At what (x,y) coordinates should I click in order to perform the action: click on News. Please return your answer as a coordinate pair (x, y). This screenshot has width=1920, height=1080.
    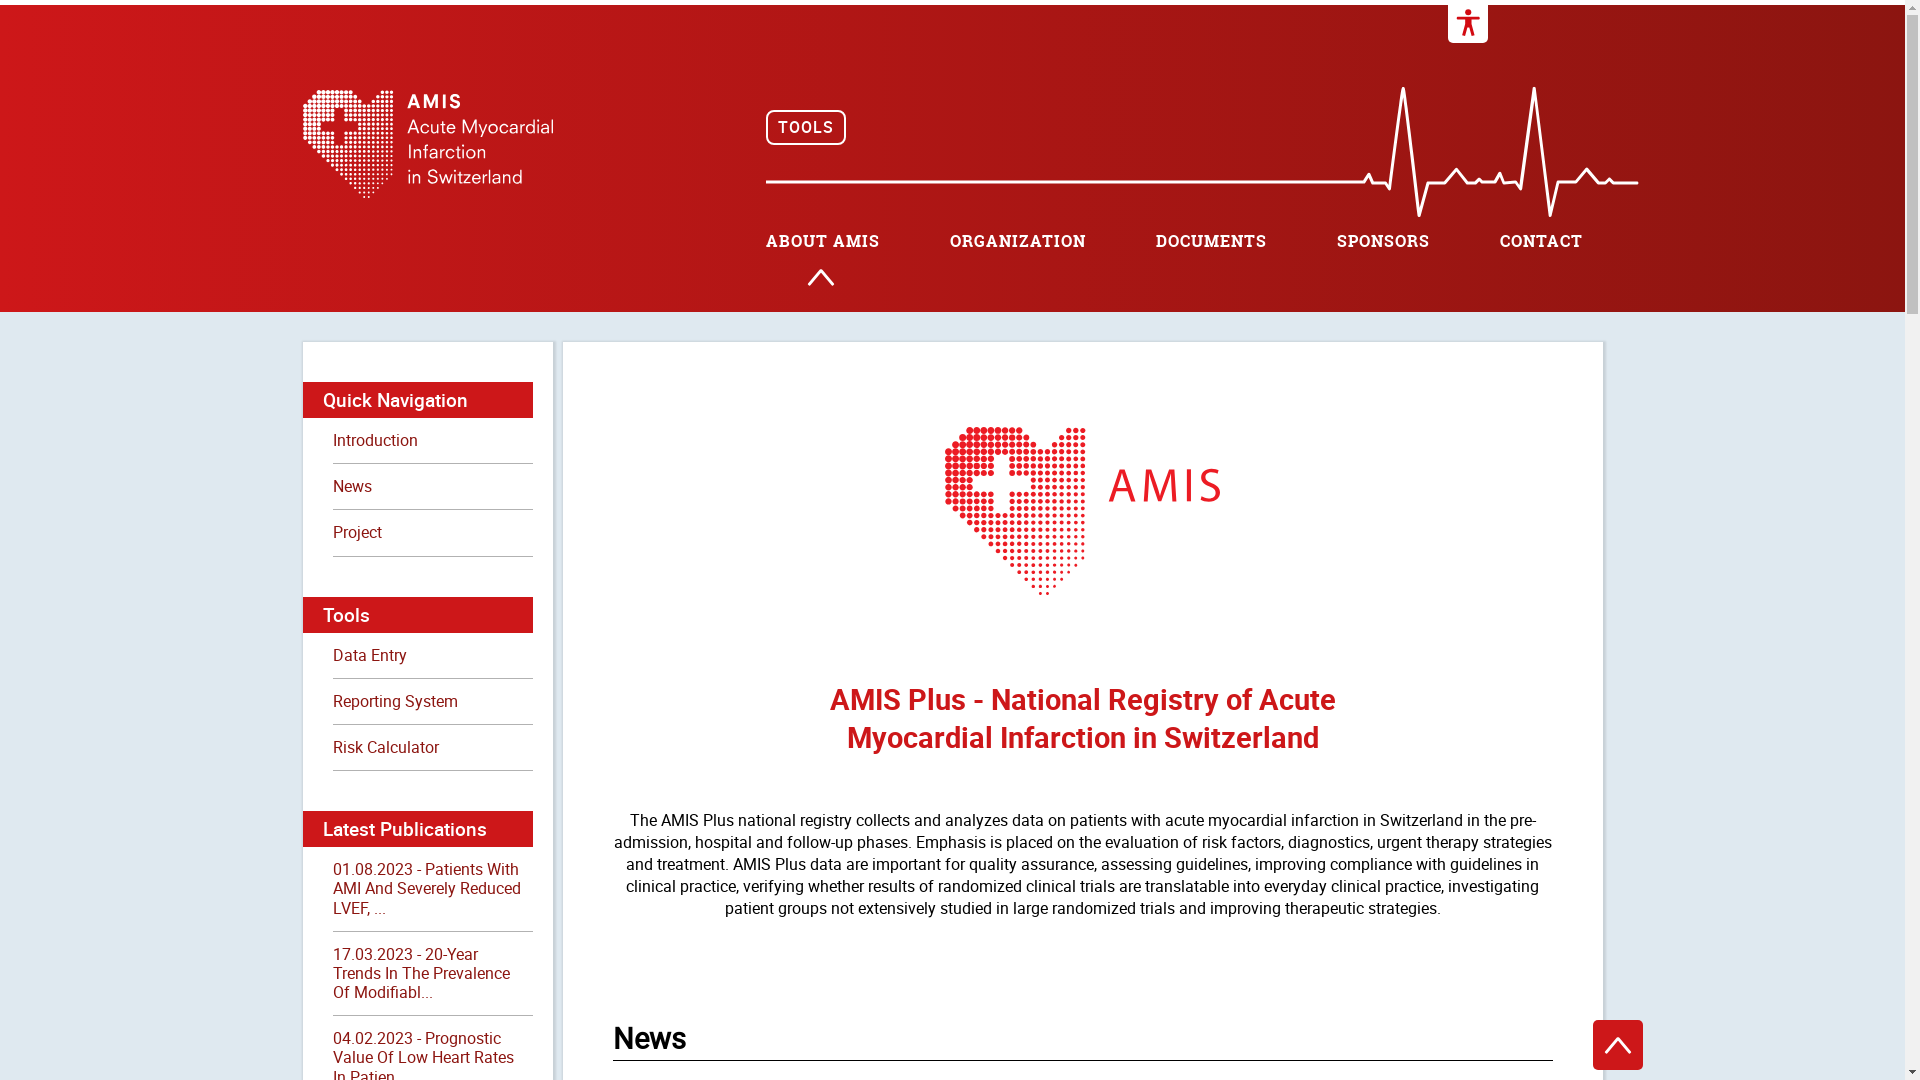
    Looking at the image, I should click on (432, 486).